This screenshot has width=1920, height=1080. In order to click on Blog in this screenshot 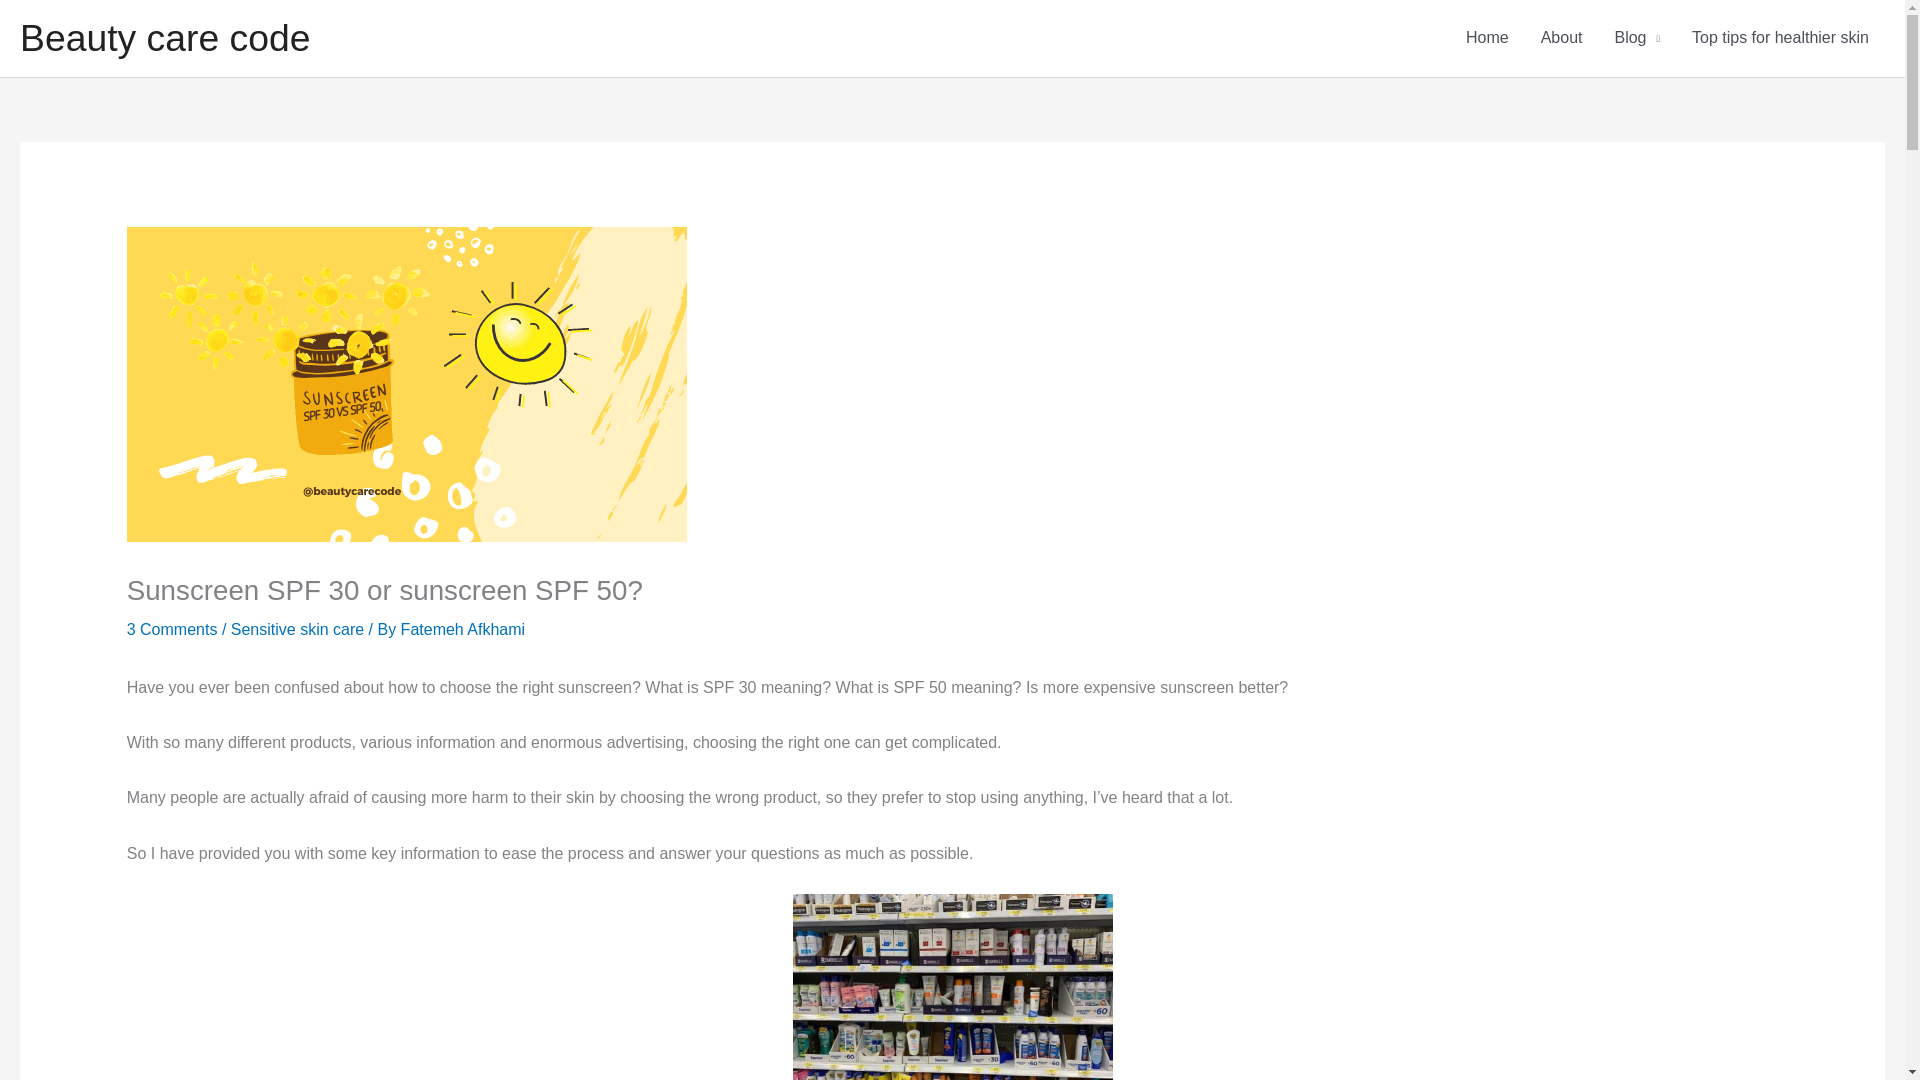, I will do `click(1636, 38)`.